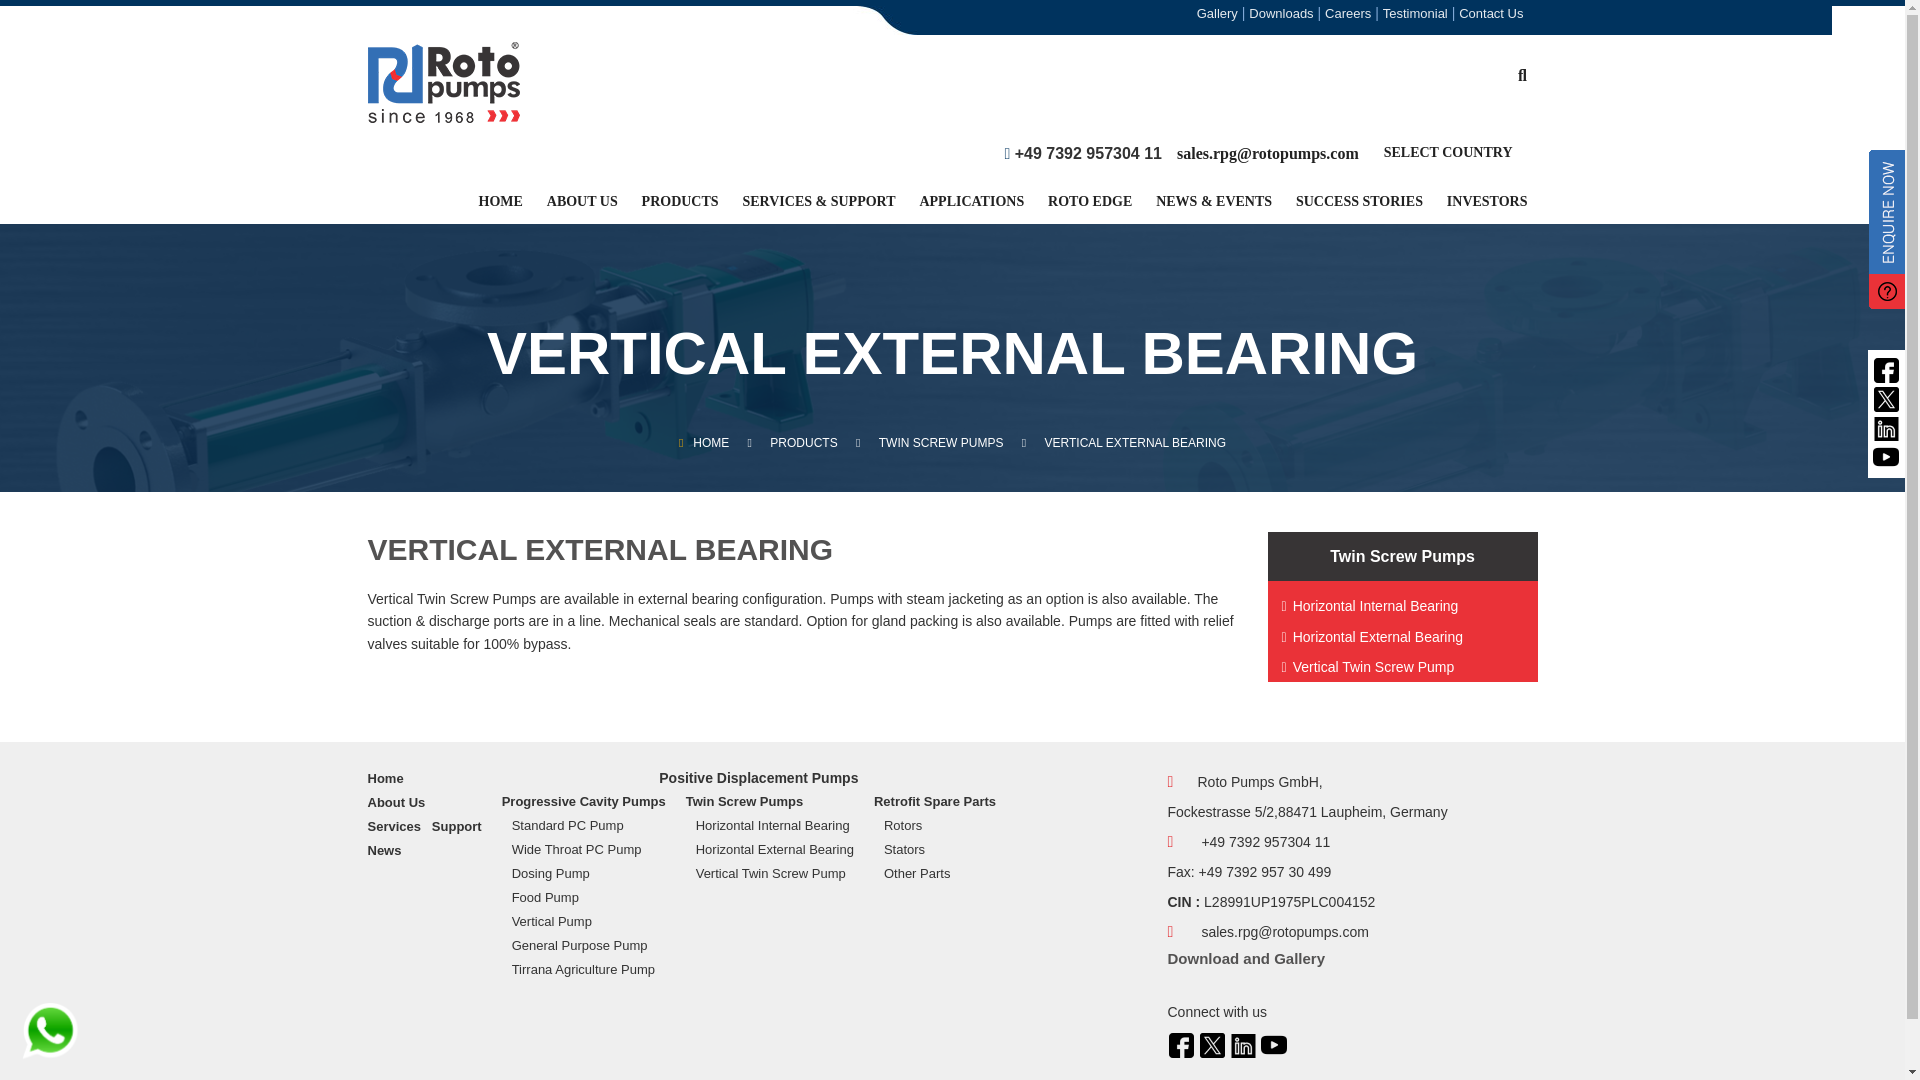 The height and width of the screenshot is (1080, 1920). Describe the element at coordinates (589, 922) in the screenshot. I see `Vertical Pump` at that location.